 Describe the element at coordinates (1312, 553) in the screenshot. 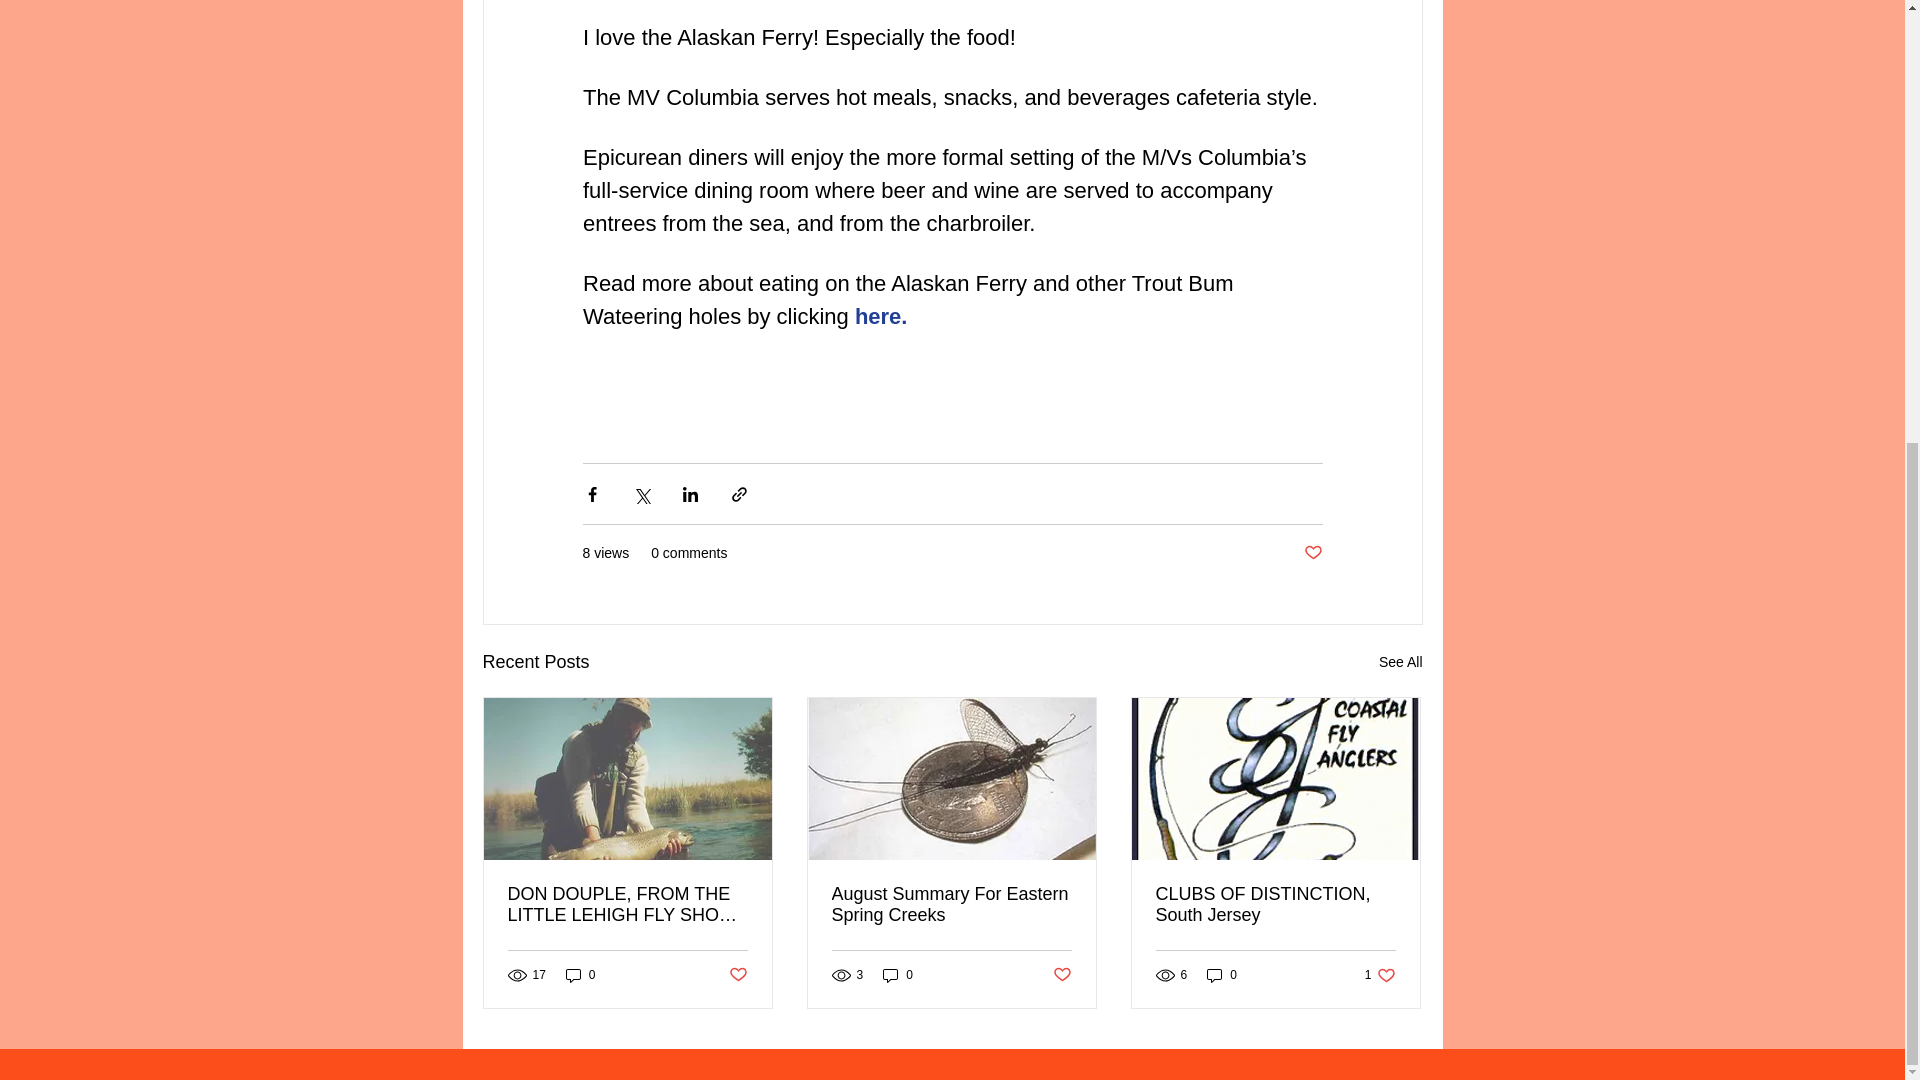

I see `Post not marked as liked` at that location.